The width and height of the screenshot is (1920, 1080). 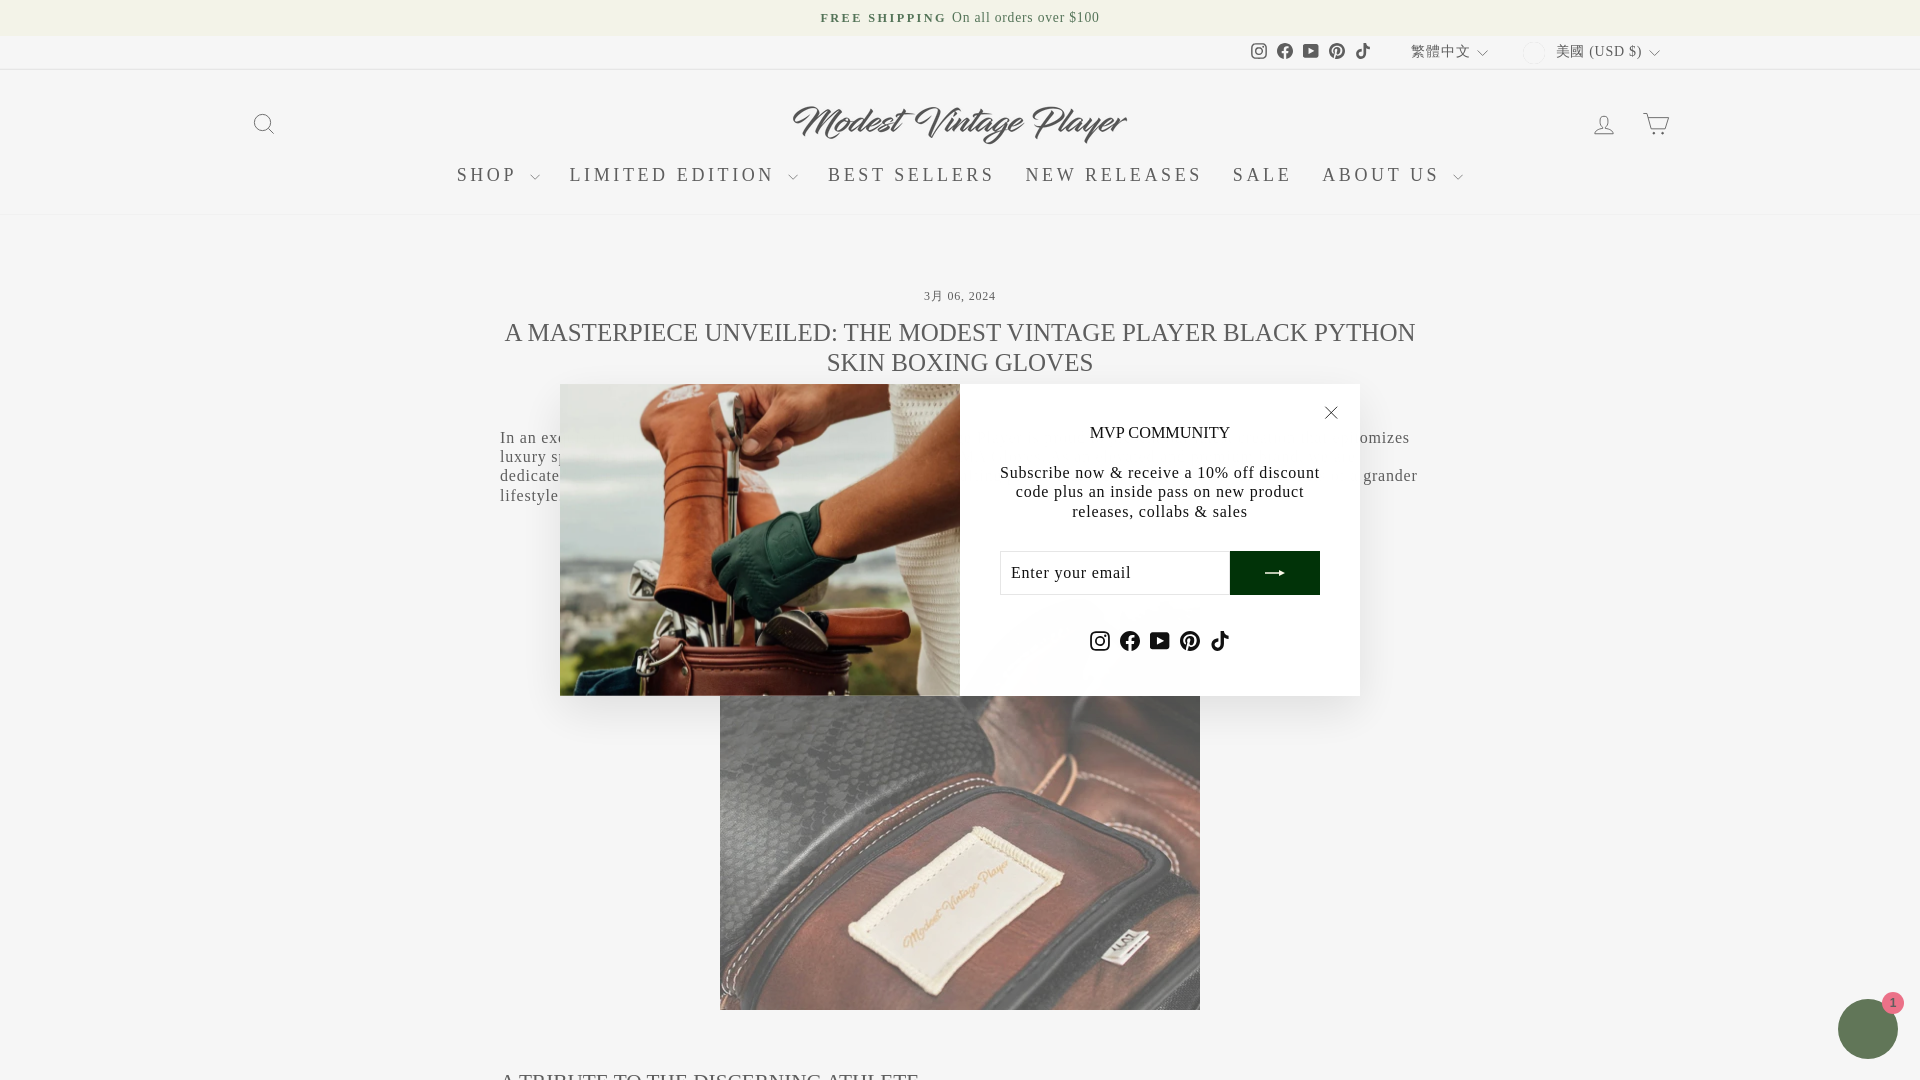 I want to click on icon-X, so click(x=1331, y=412).